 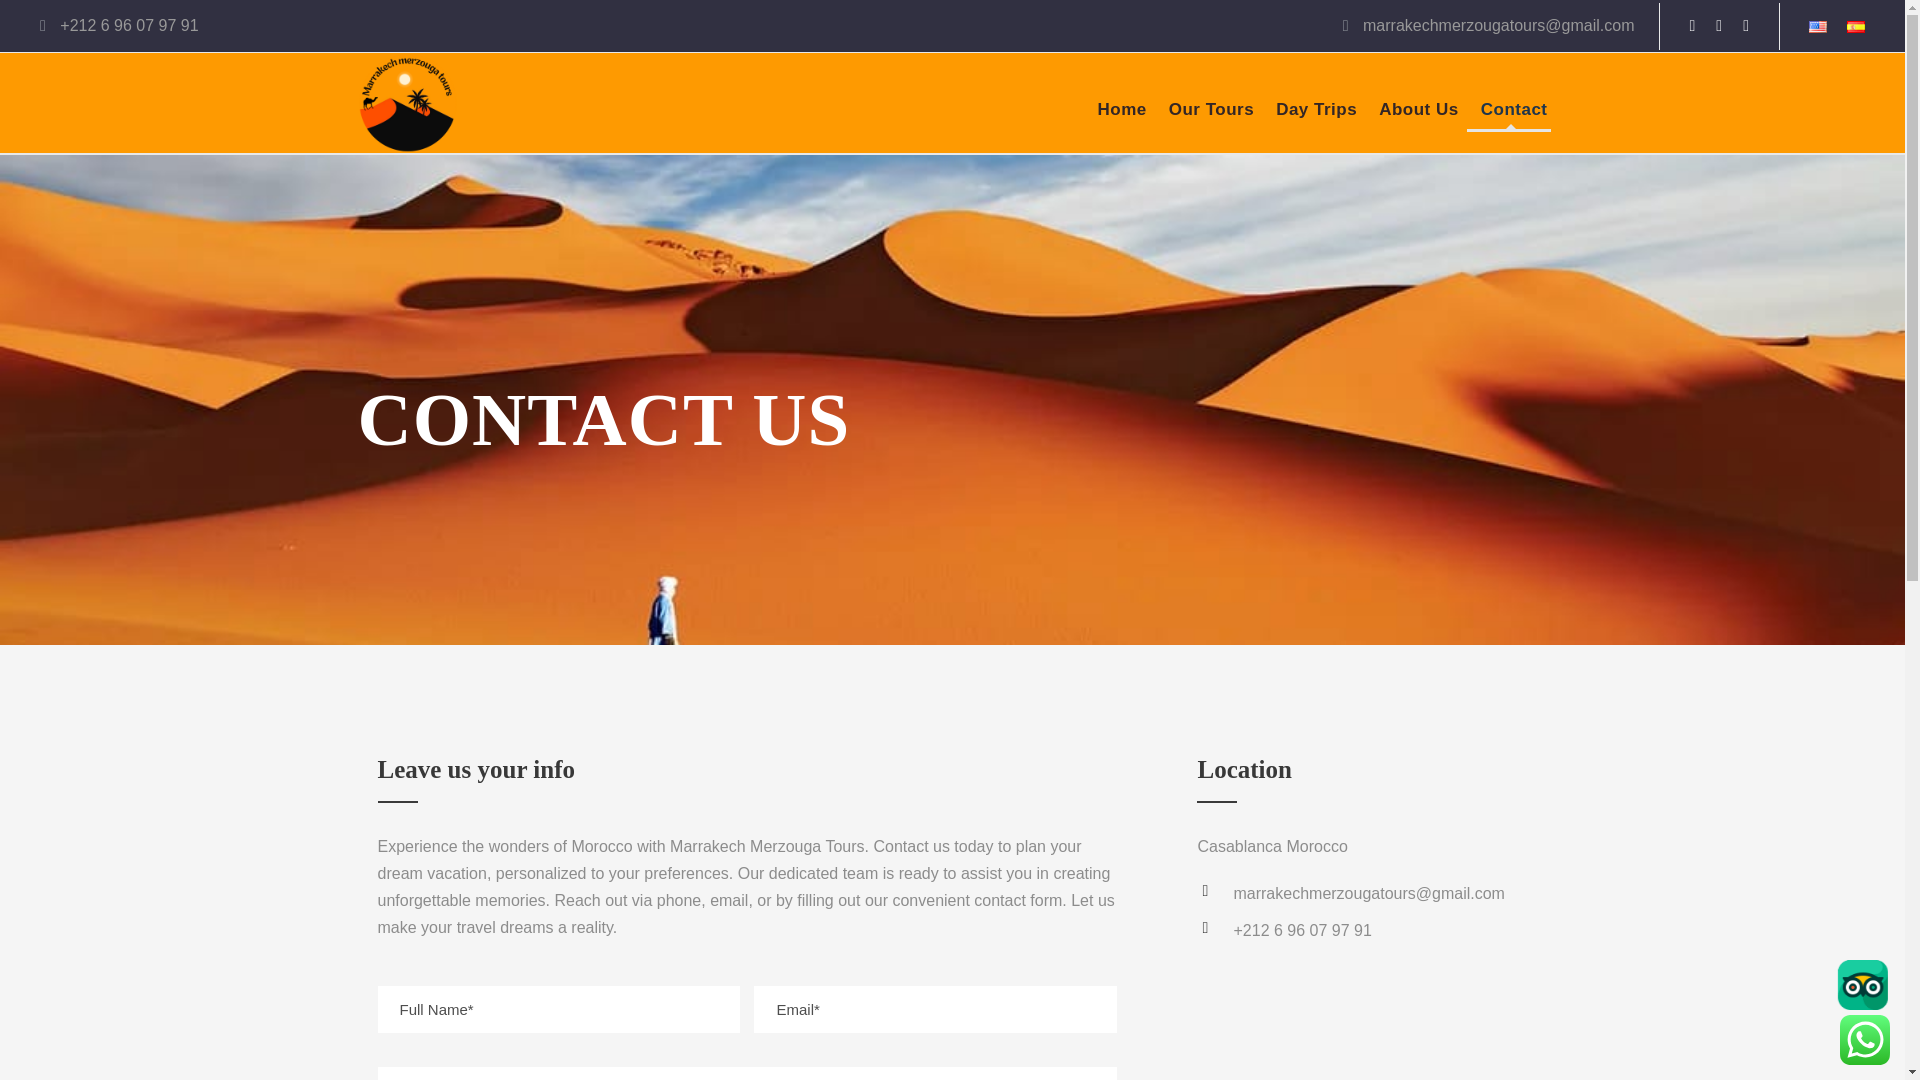 I want to click on Our Tours, so click(x=1211, y=114).